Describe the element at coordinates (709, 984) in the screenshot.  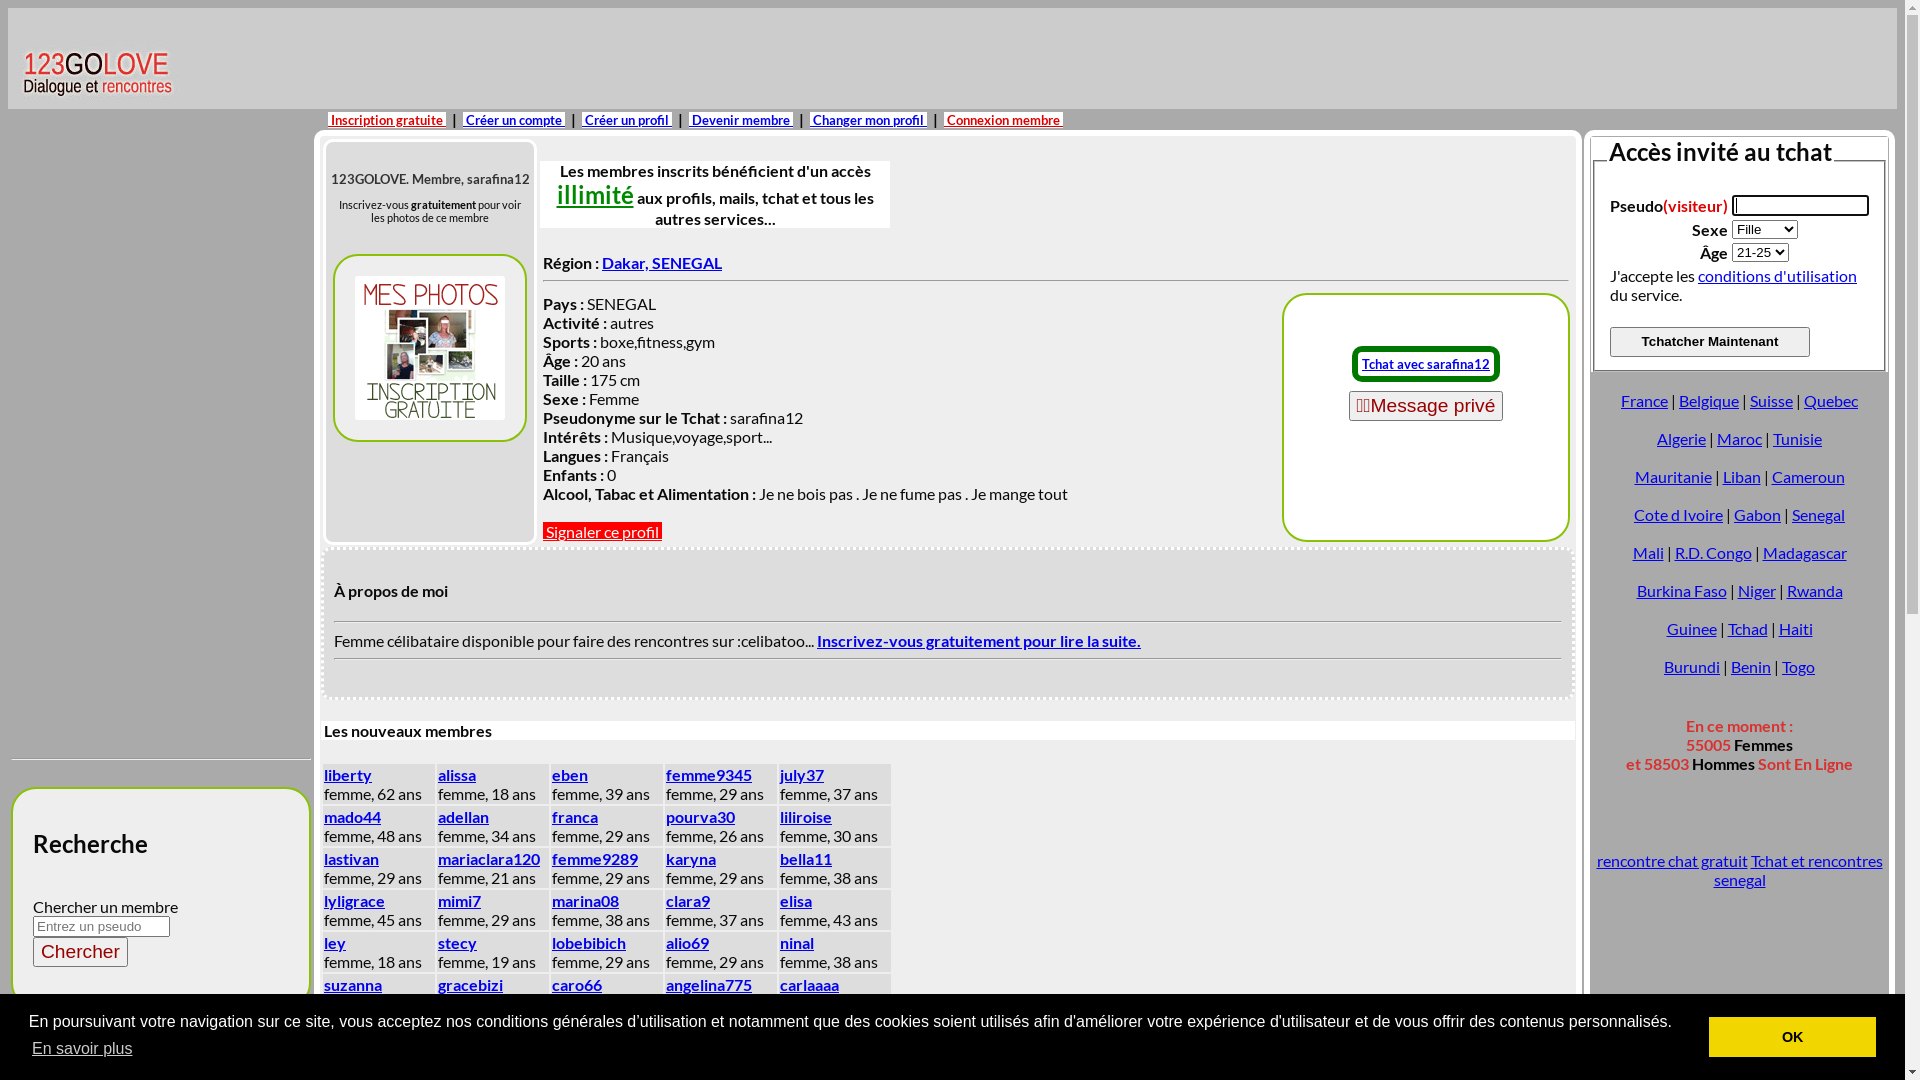
I see `angelina775` at that location.